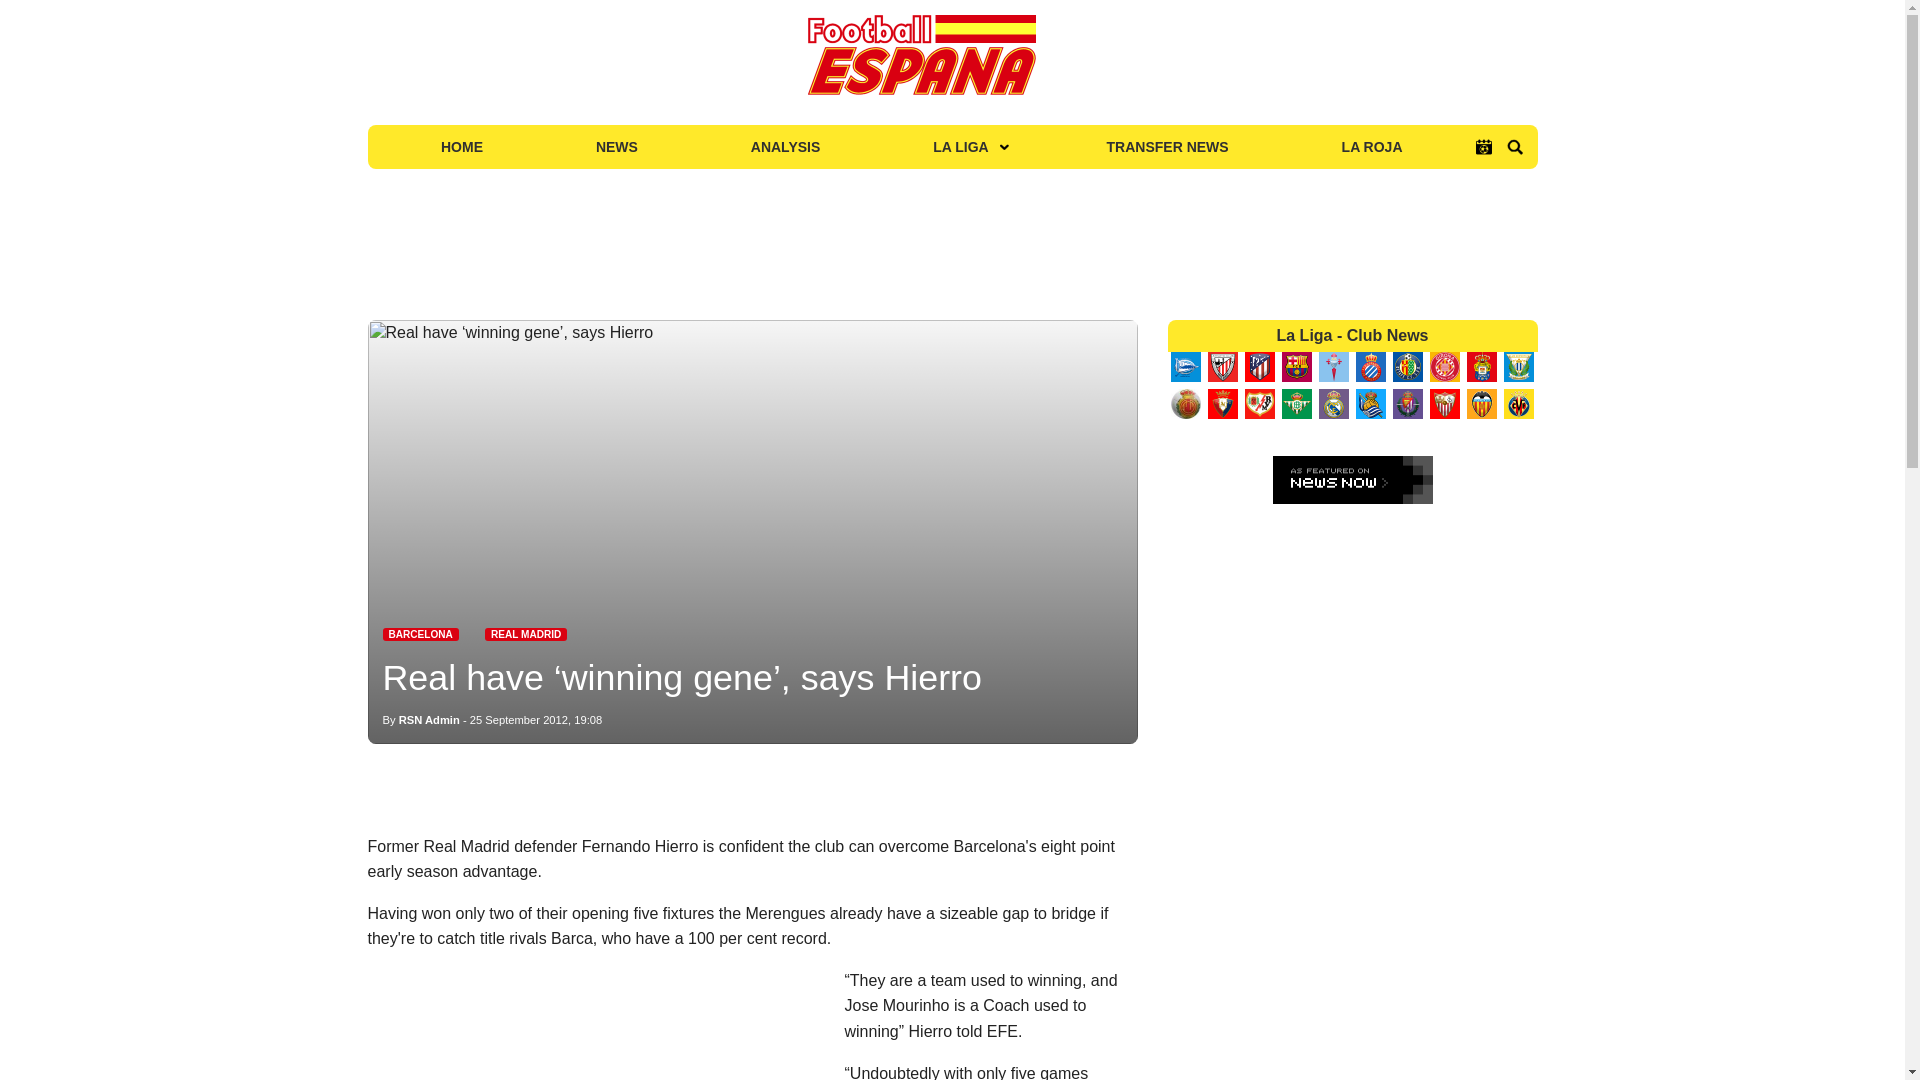 This screenshot has width=1920, height=1080. What do you see at coordinates (420, 634) in the screenshot?
I see `Latest Barcelona News` at bounding box center [420, 634].